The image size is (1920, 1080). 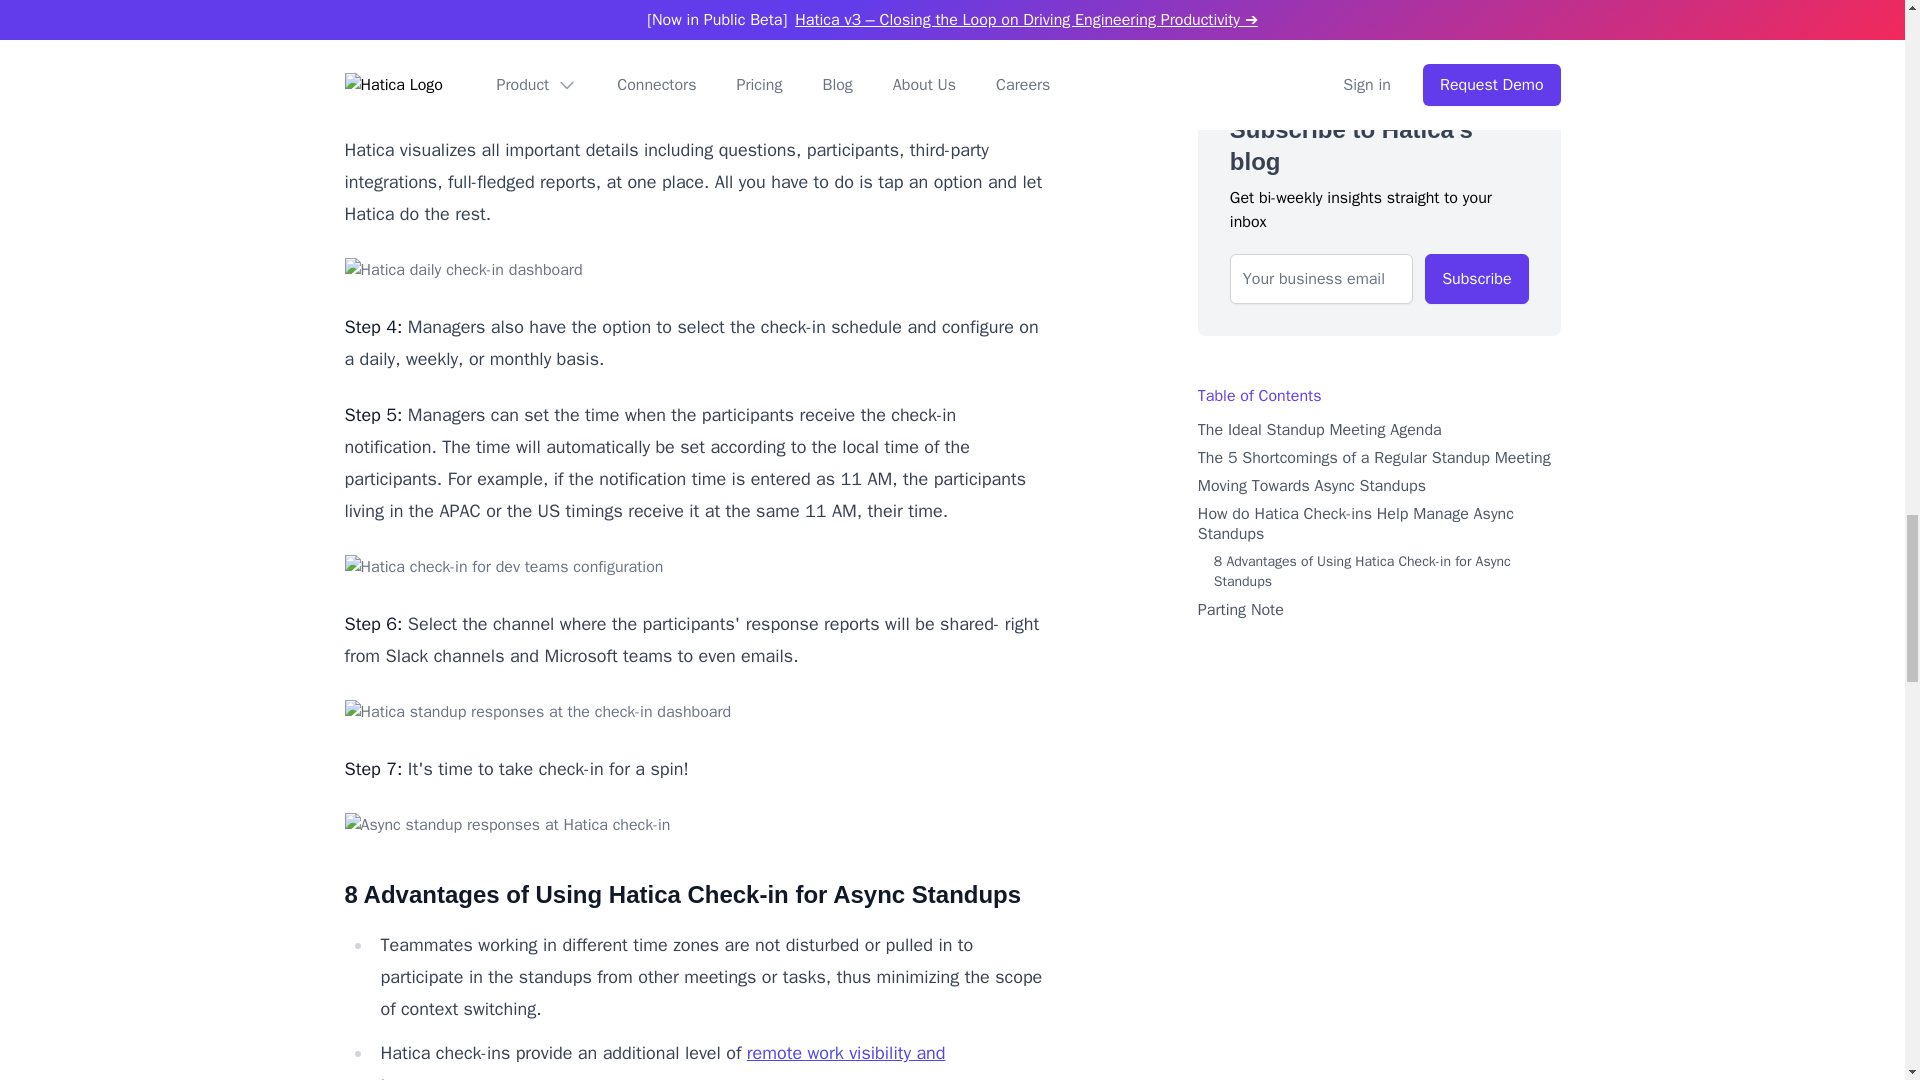 What do you see at coordinates (662, 1061) in the screenshot?
I see `remote work visibility and transparency` at bounding box center [662, 1061].